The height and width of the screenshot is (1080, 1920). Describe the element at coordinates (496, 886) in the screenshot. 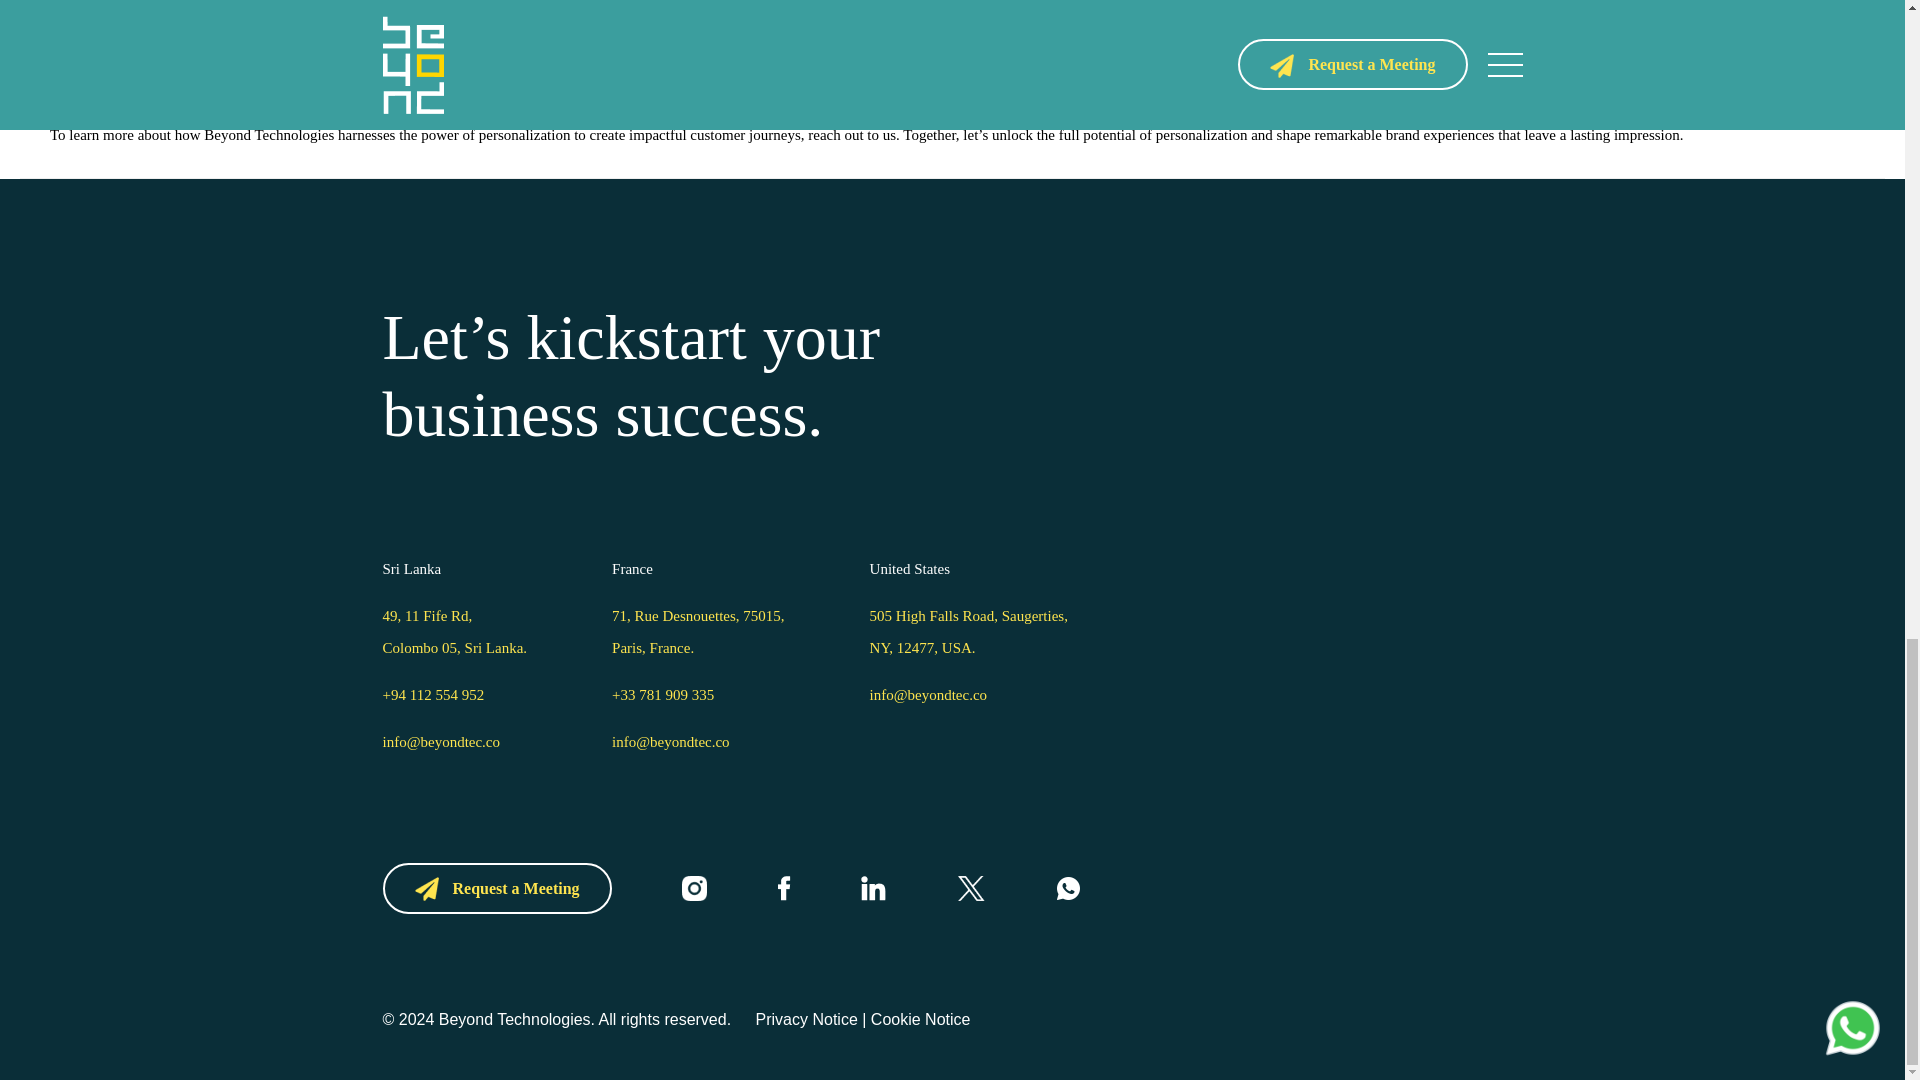

I see `Request a Meeting` at that location.